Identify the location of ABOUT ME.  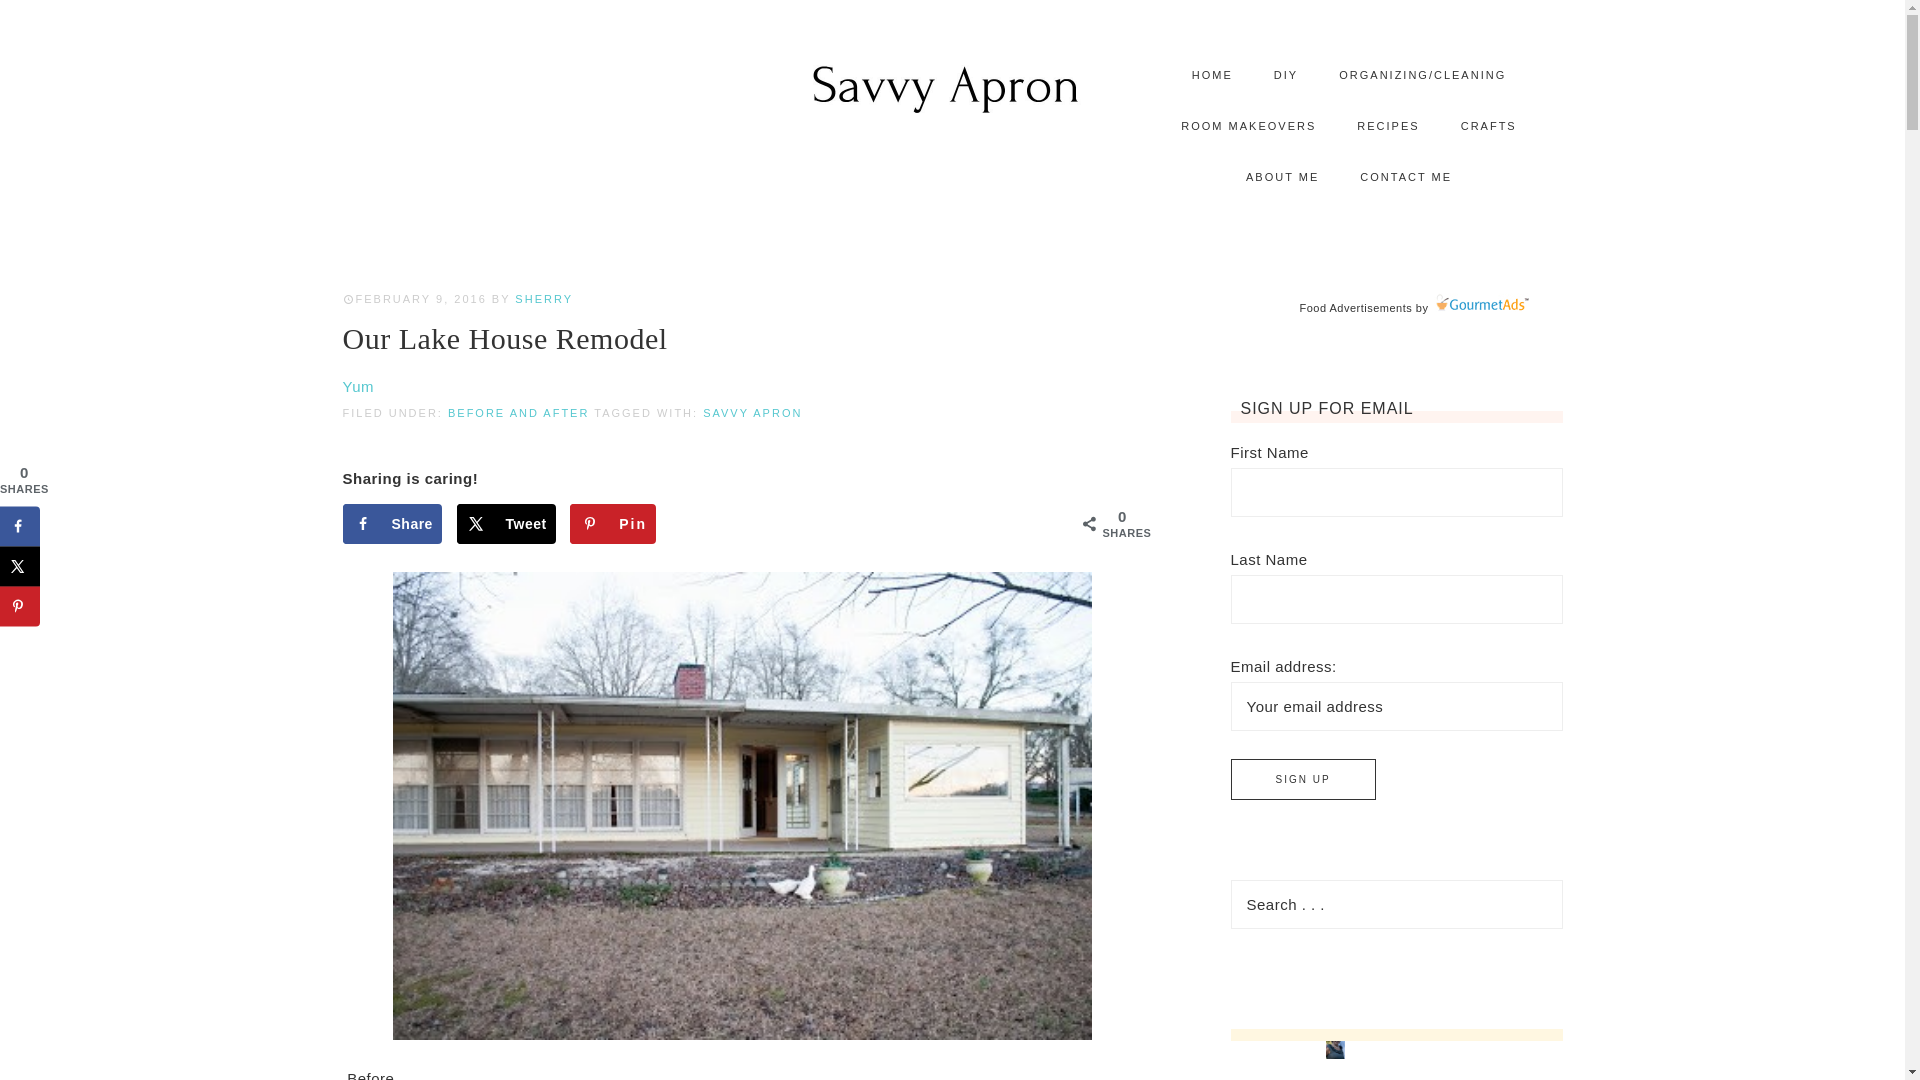
(1282, 178).